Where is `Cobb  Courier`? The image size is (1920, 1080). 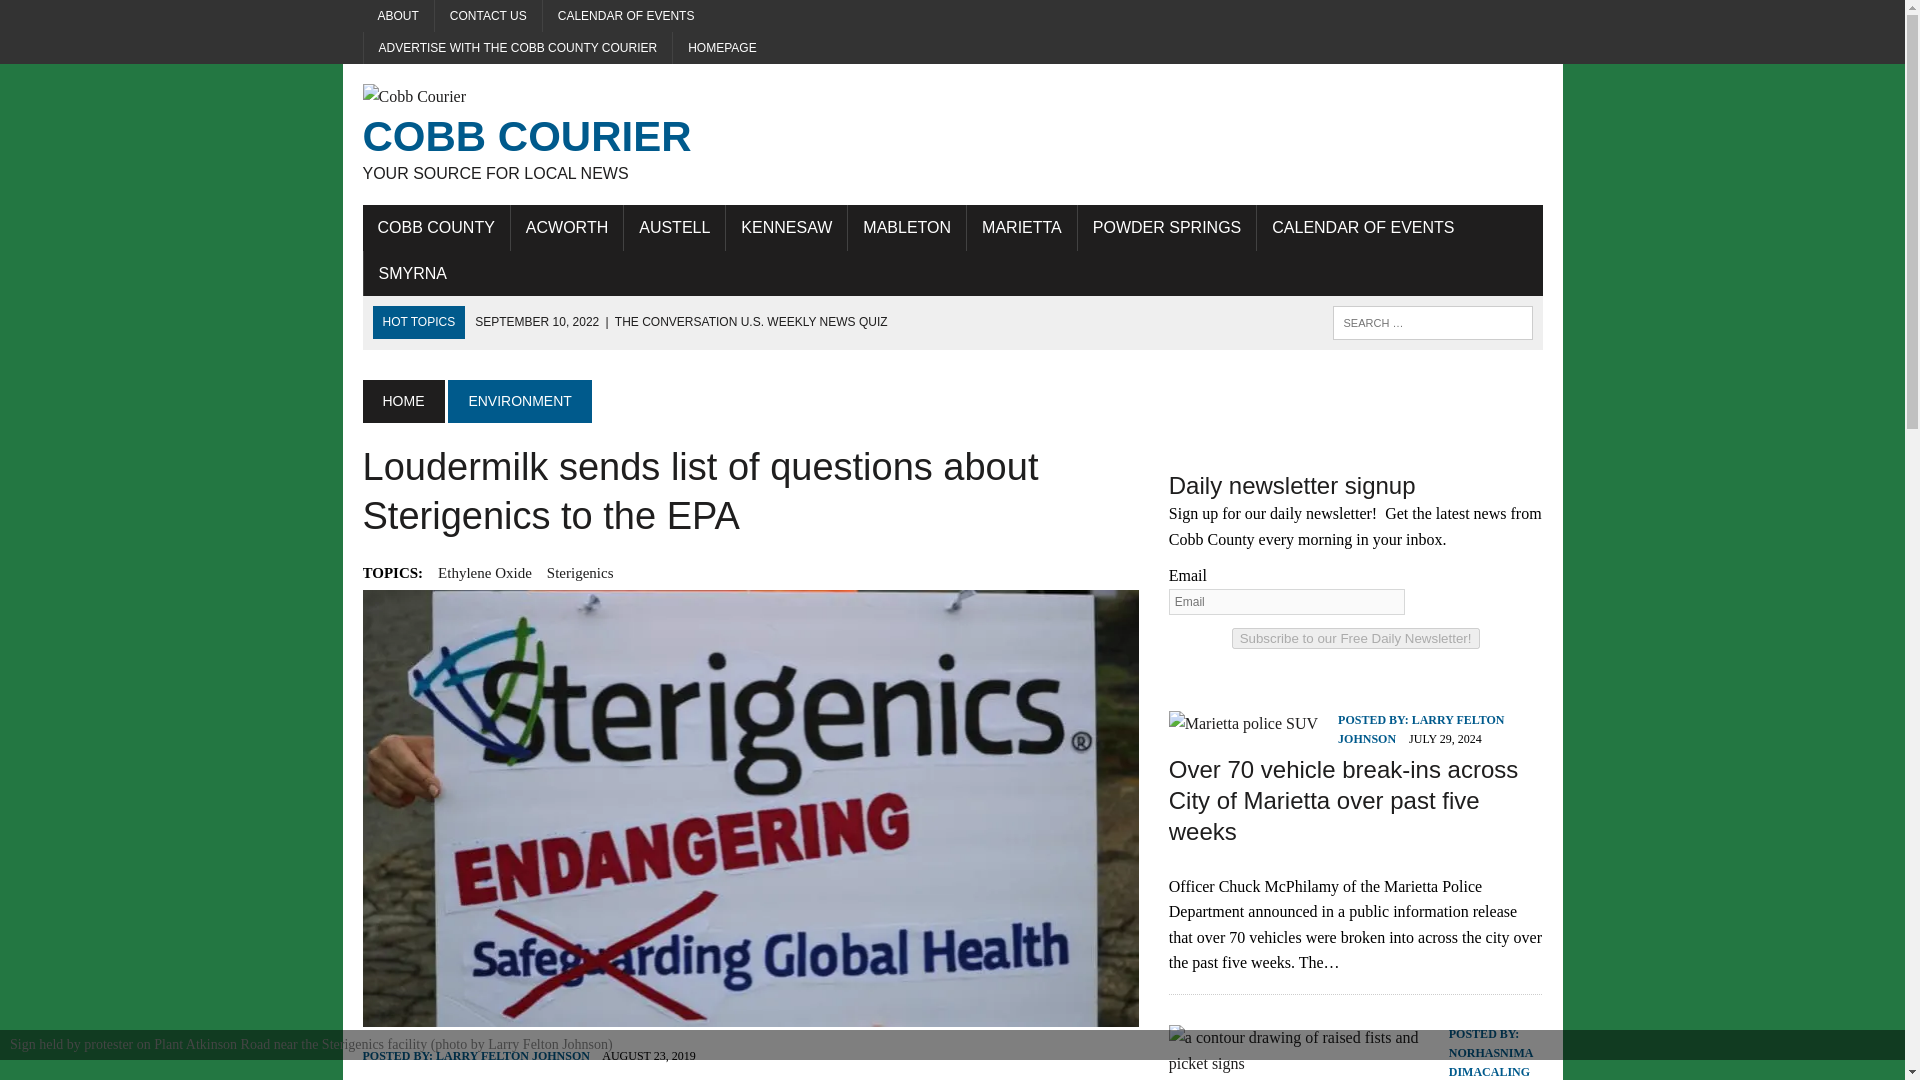
Cobb  Courier is located at coordinates (906, 228).